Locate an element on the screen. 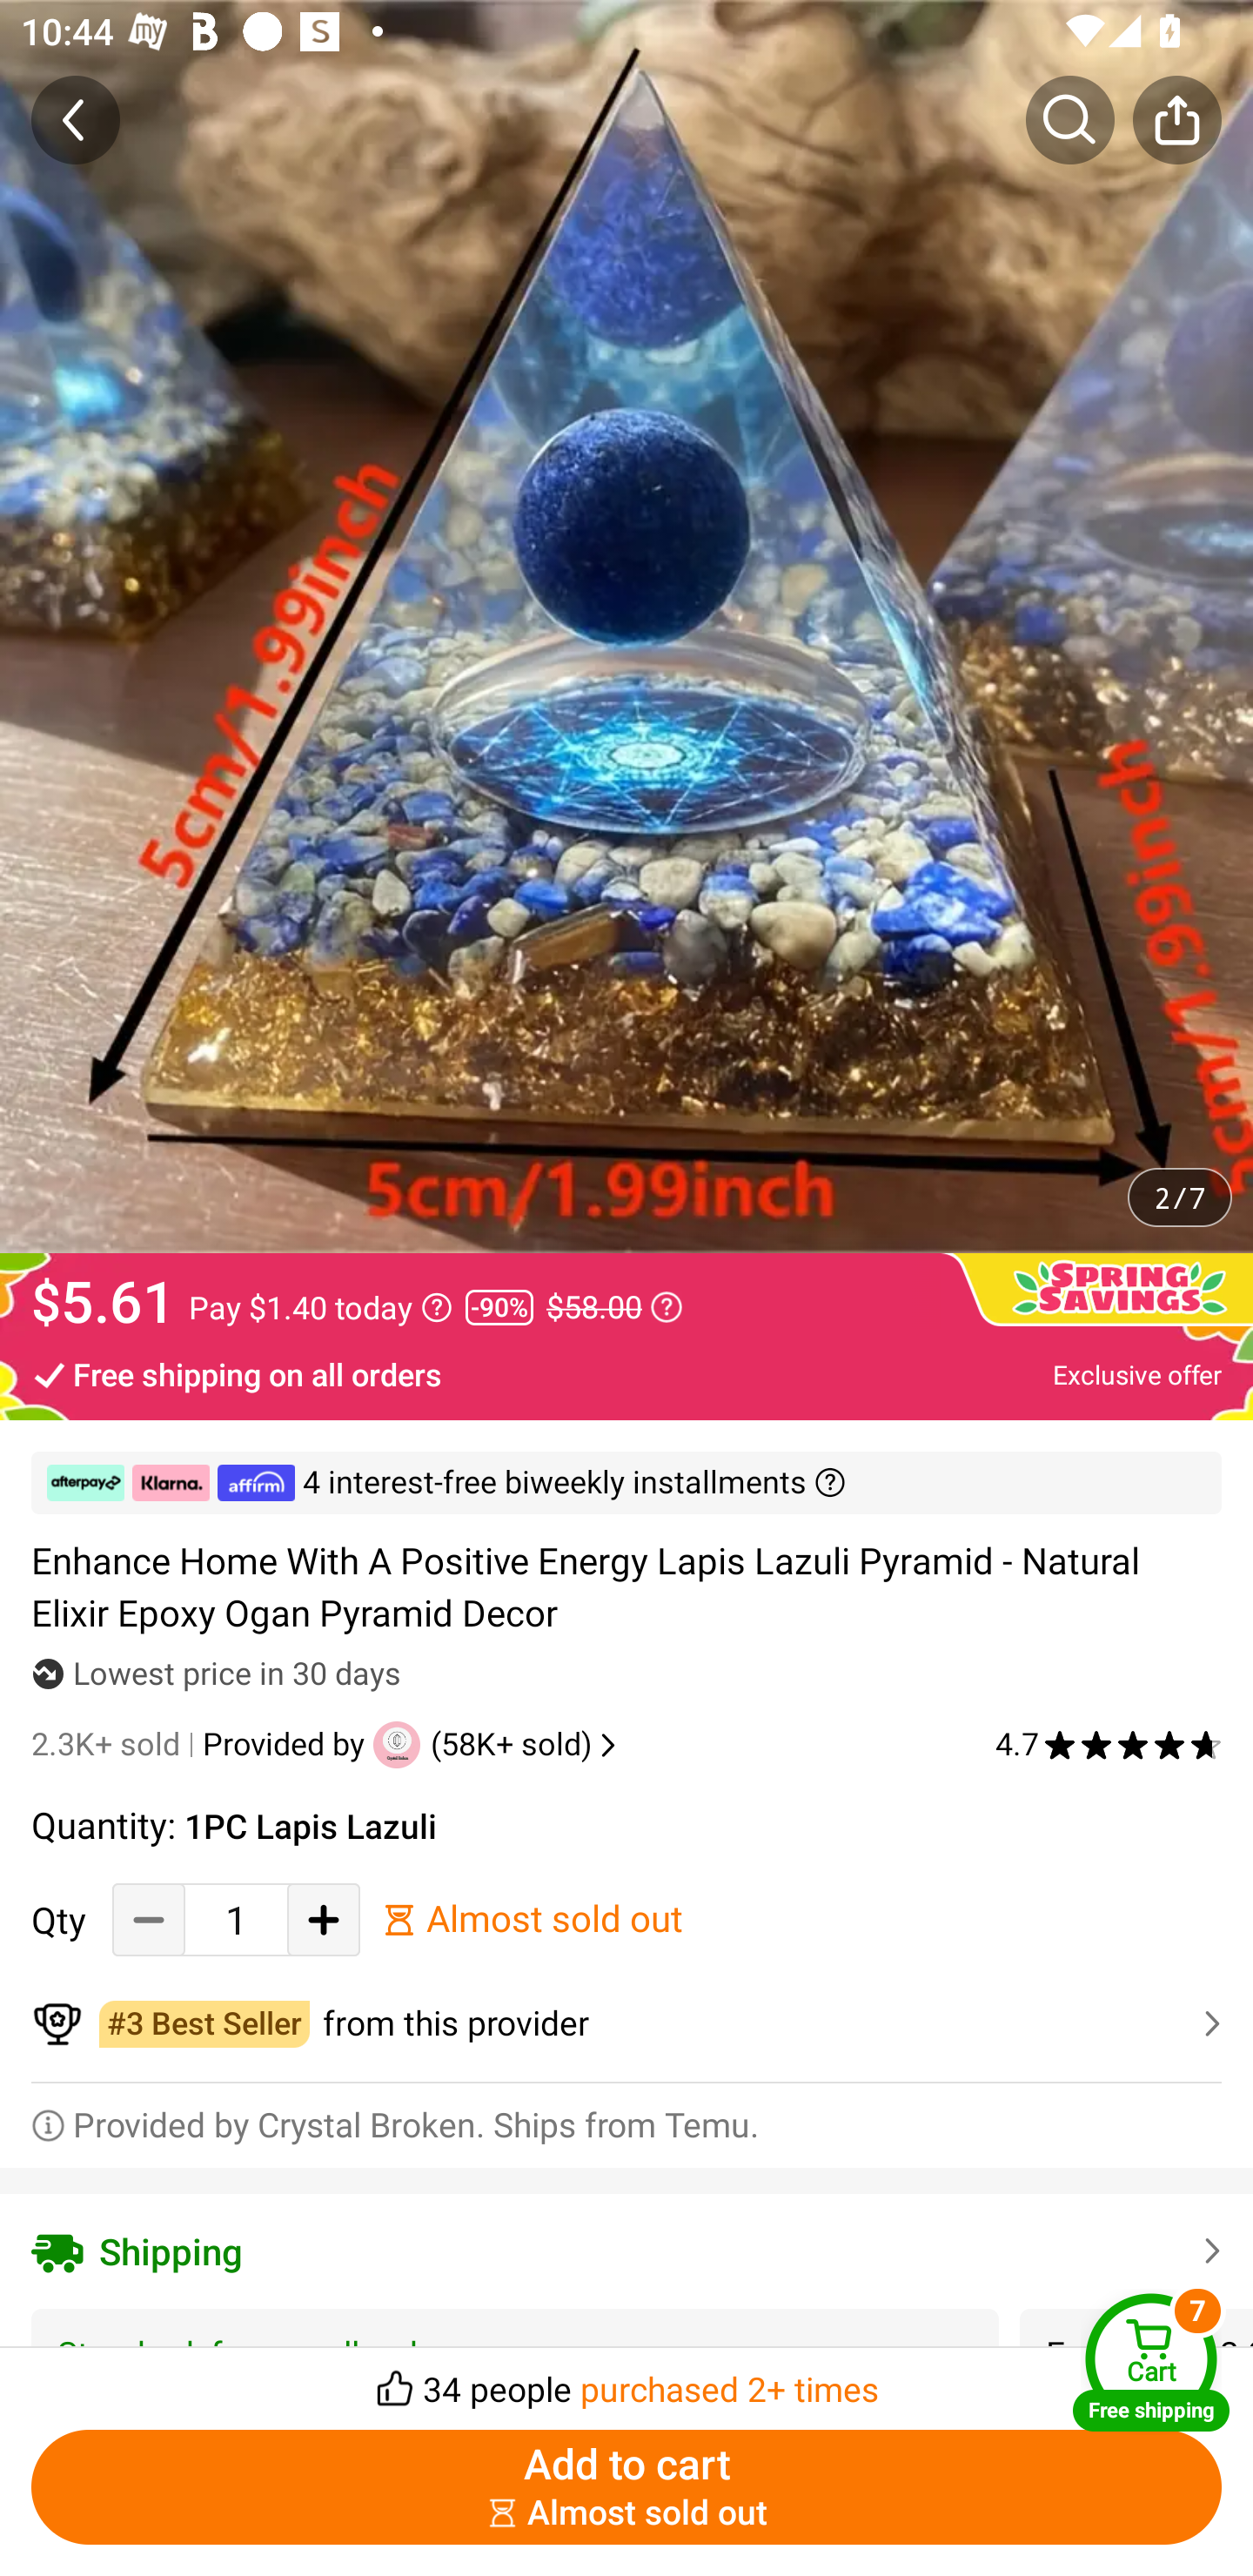 The image size is (1253, 2576). 4.7 is located at coordinates (1109, 1744).